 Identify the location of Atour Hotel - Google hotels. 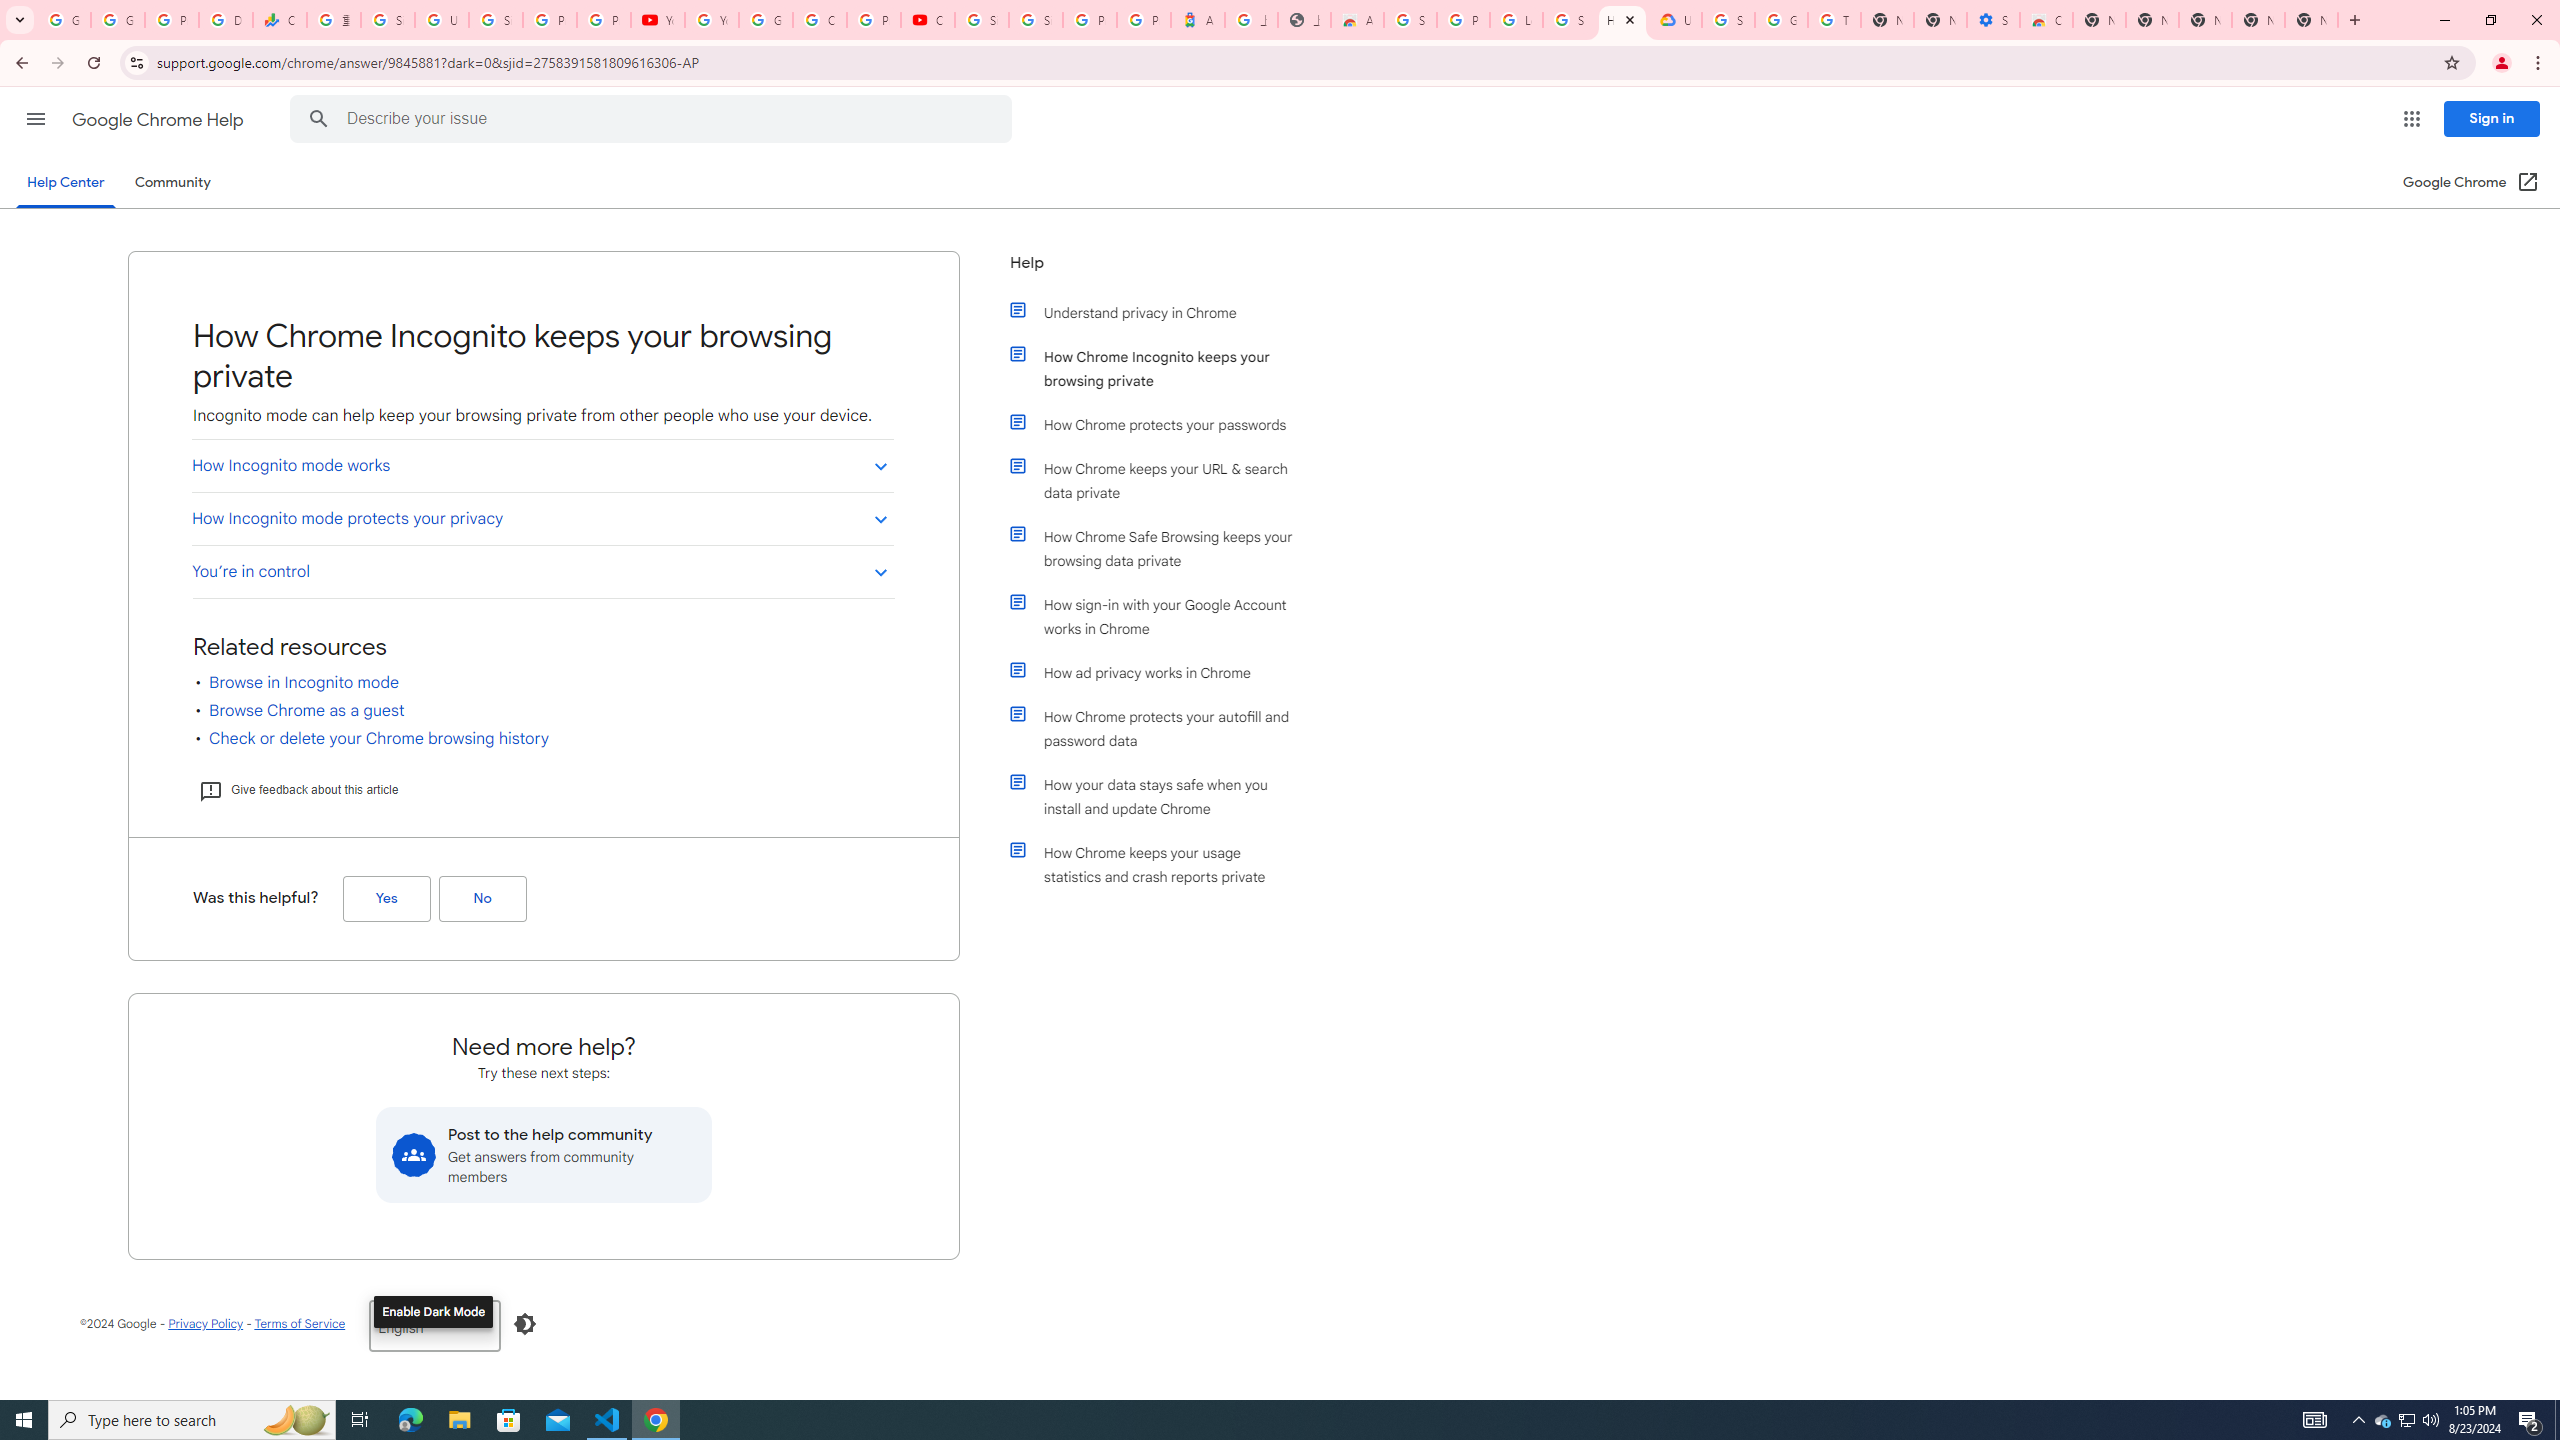
(1198, 20).